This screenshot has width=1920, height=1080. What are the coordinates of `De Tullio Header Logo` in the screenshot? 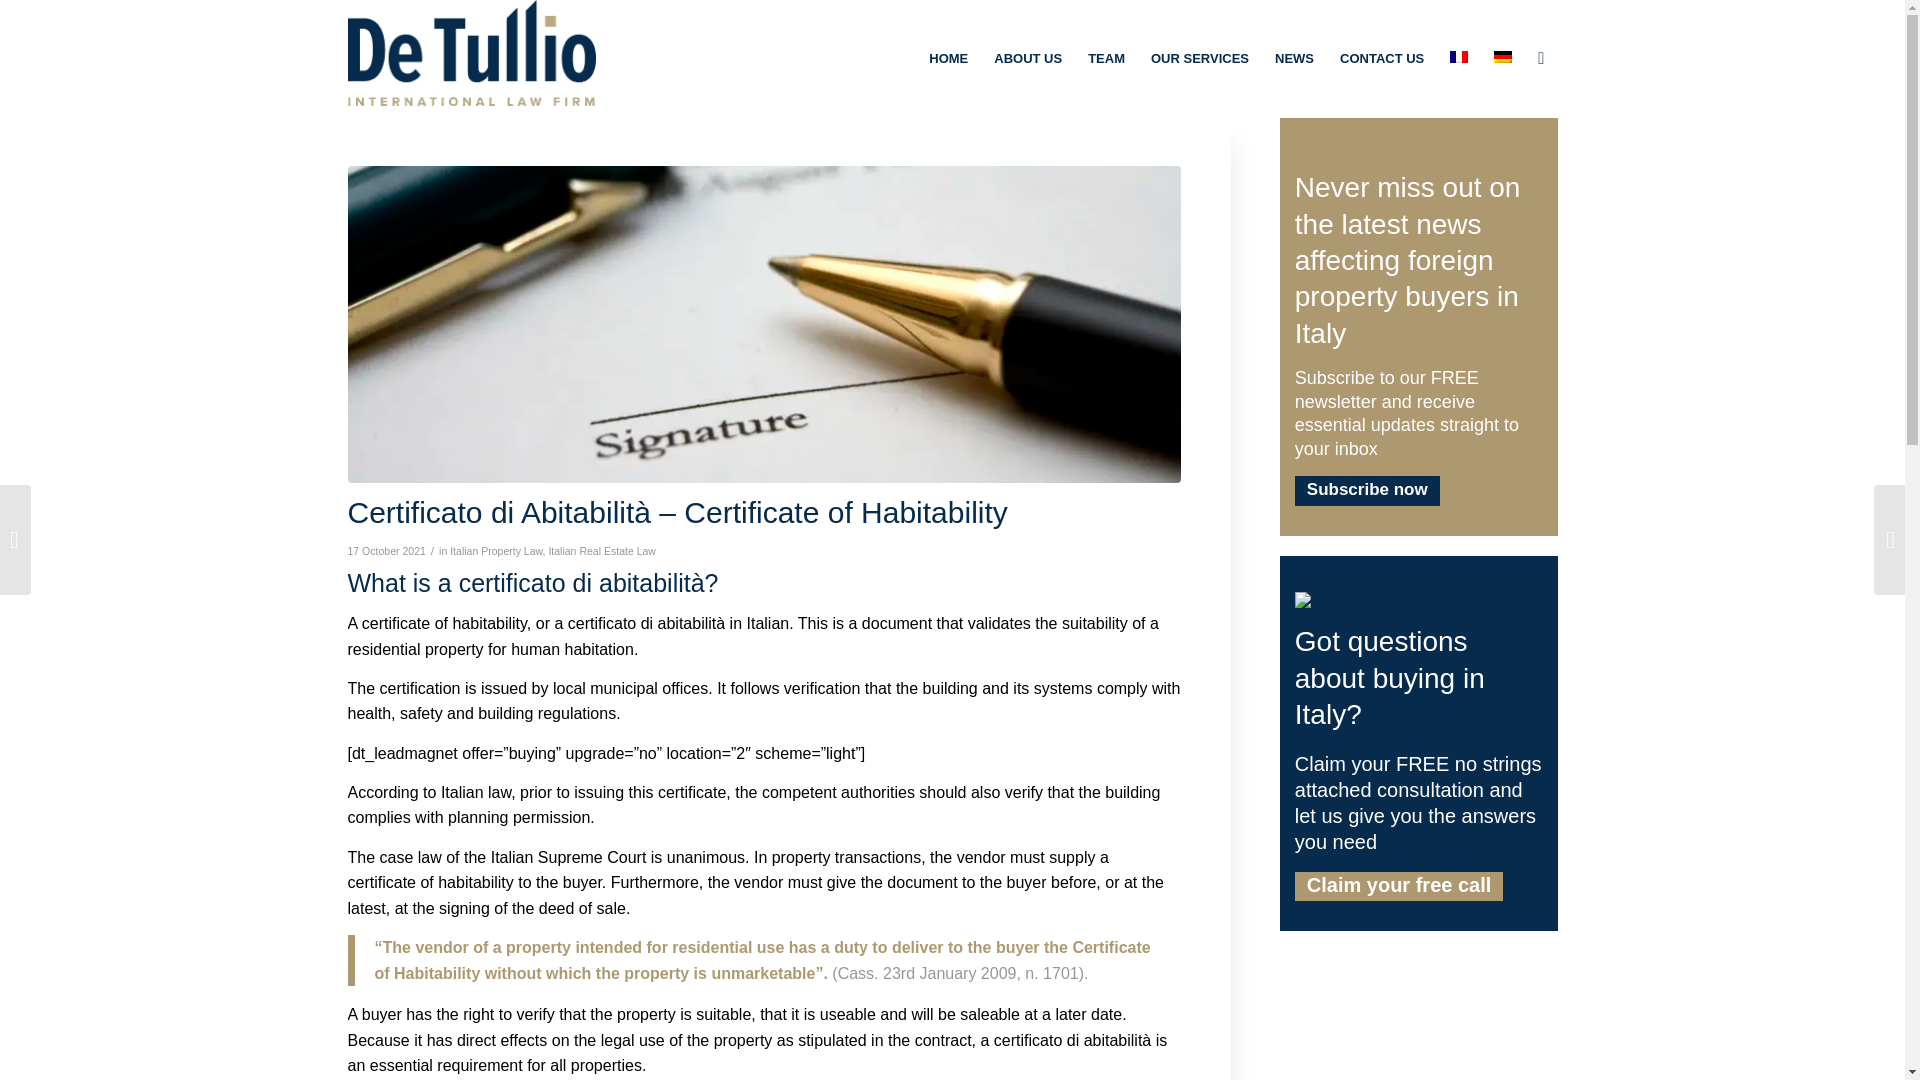 It's located at (471, 52).